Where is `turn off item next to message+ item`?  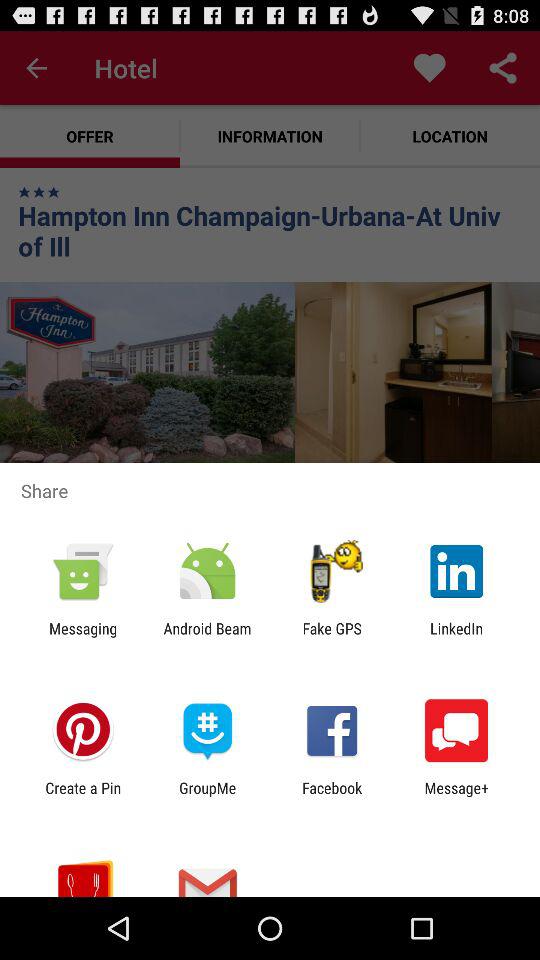
turn off item next to message+ item is located at coordinates (332, 796).